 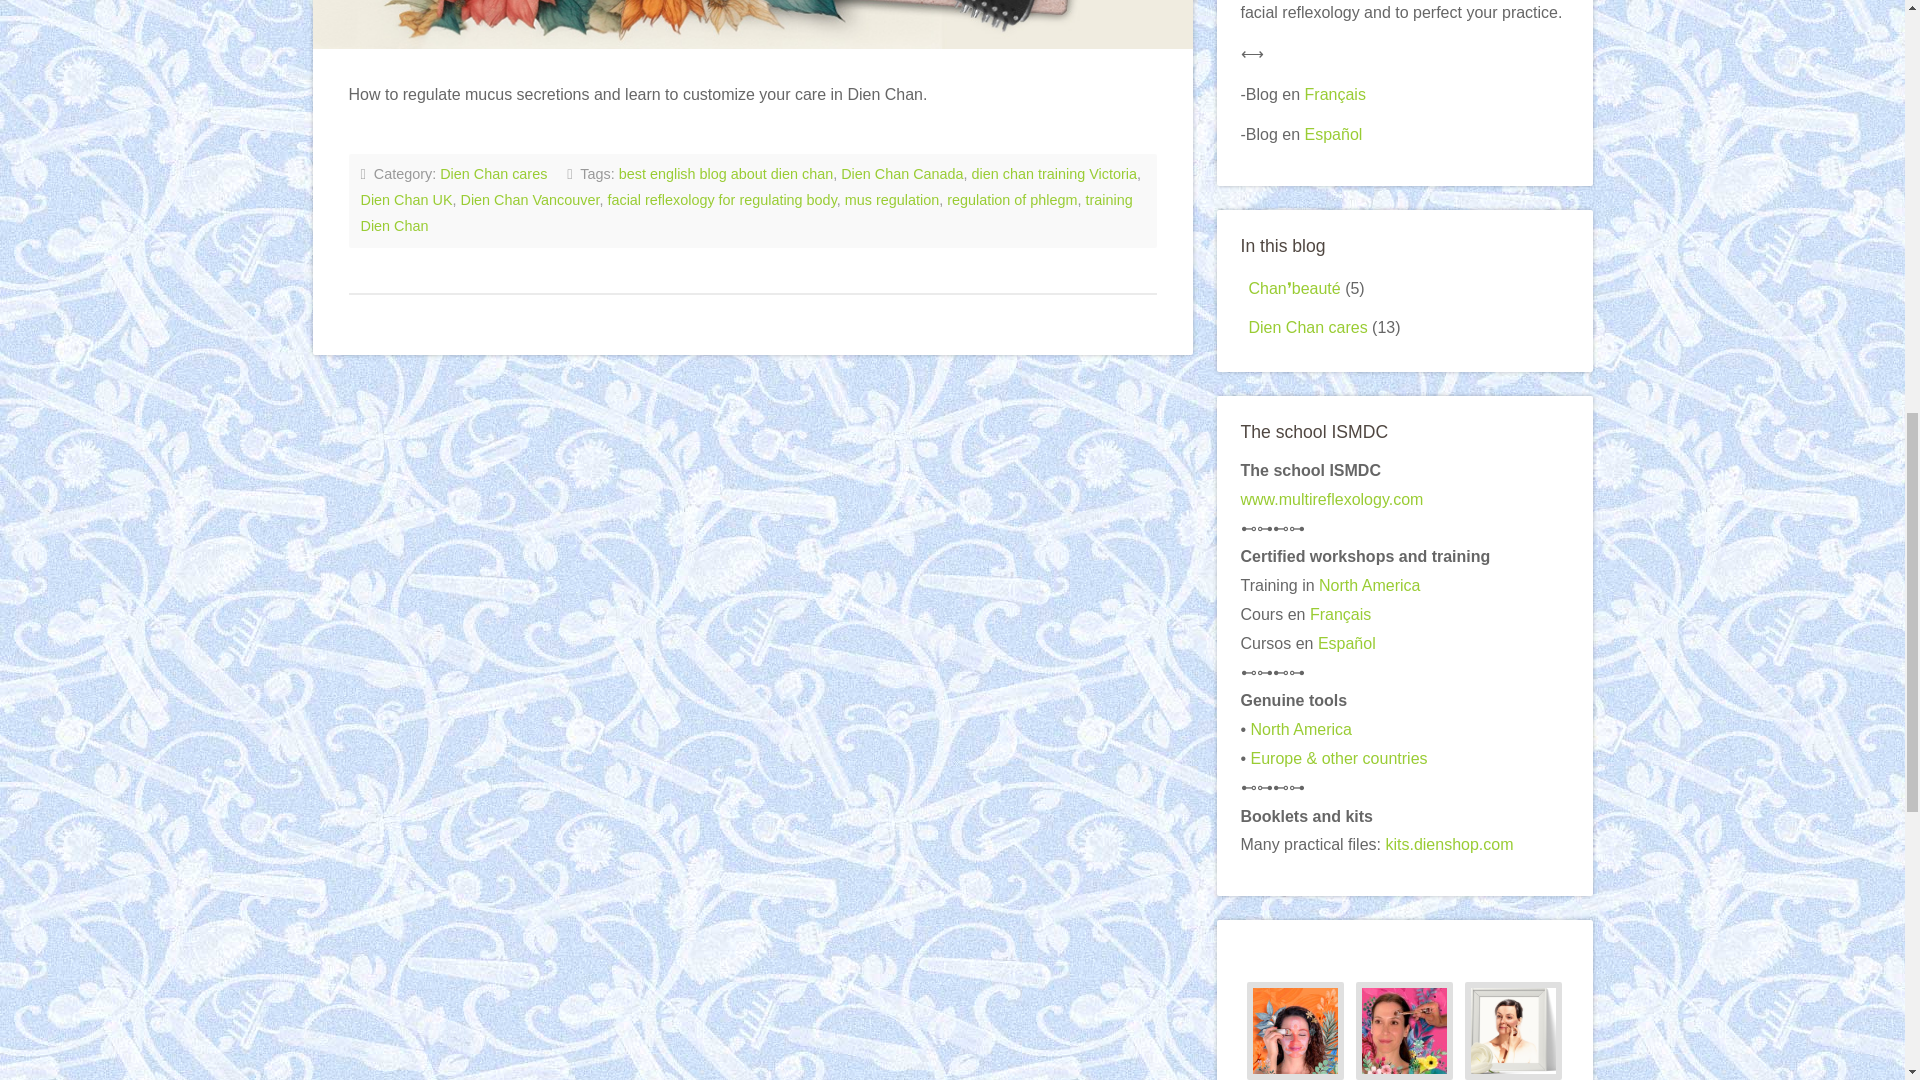 I want to click on Dien Chan cares, so click(x=1308, y=326).